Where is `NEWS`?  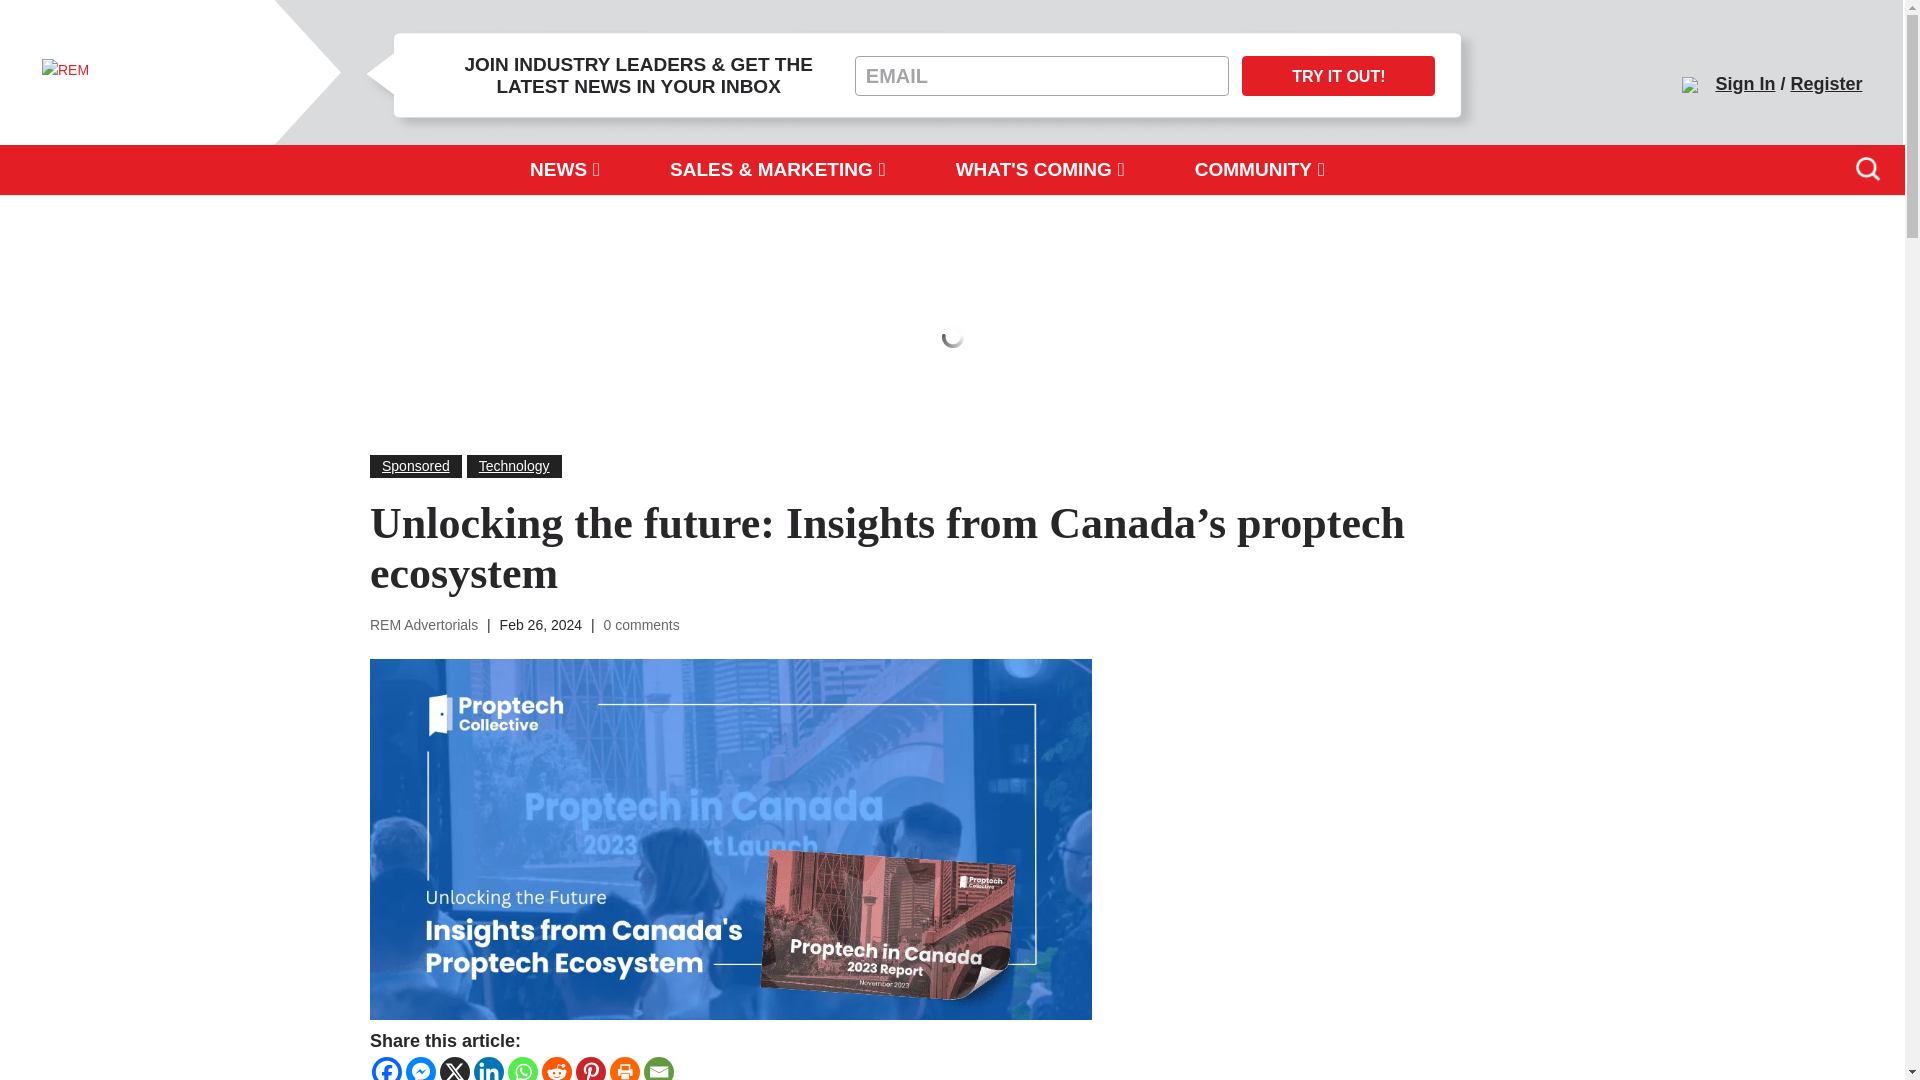 NEWS is located at coordinates (565, 170).